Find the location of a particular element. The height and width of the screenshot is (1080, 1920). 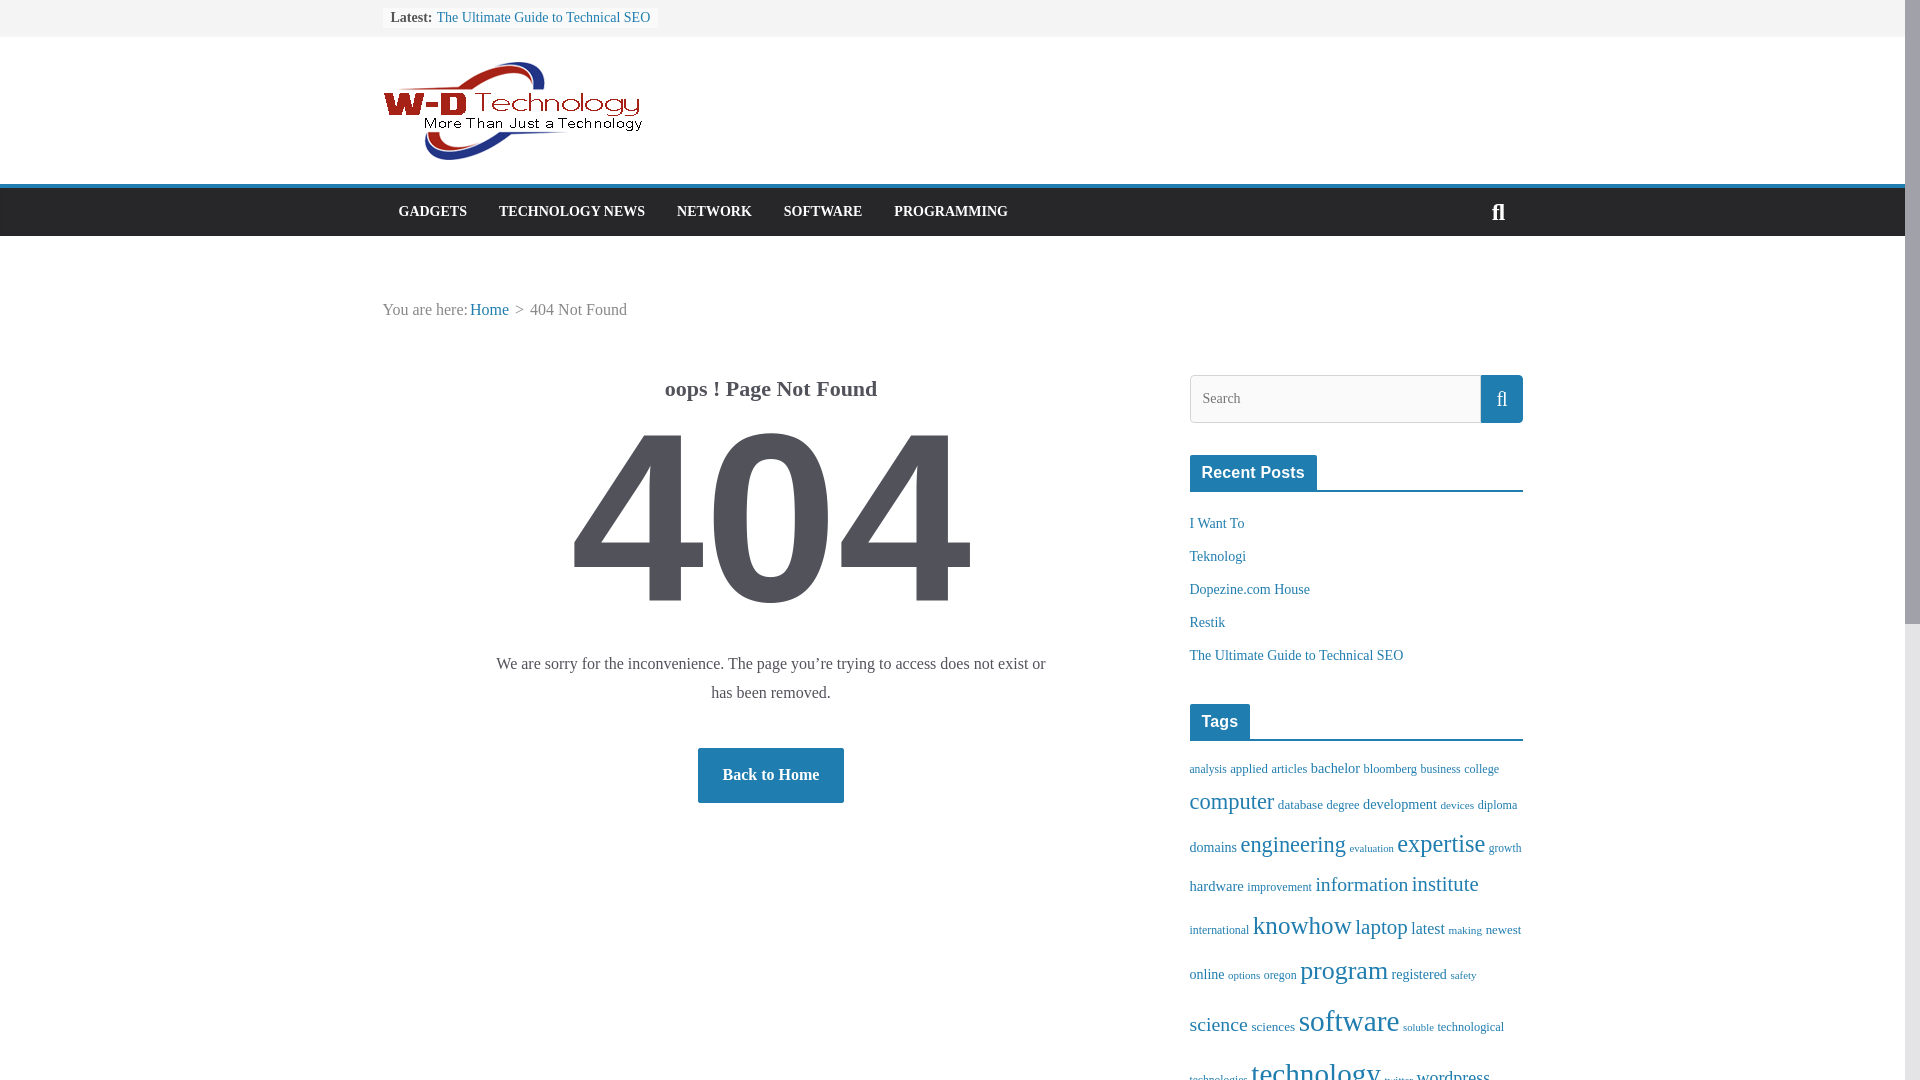

degree is located at coordinates (1342, 805).